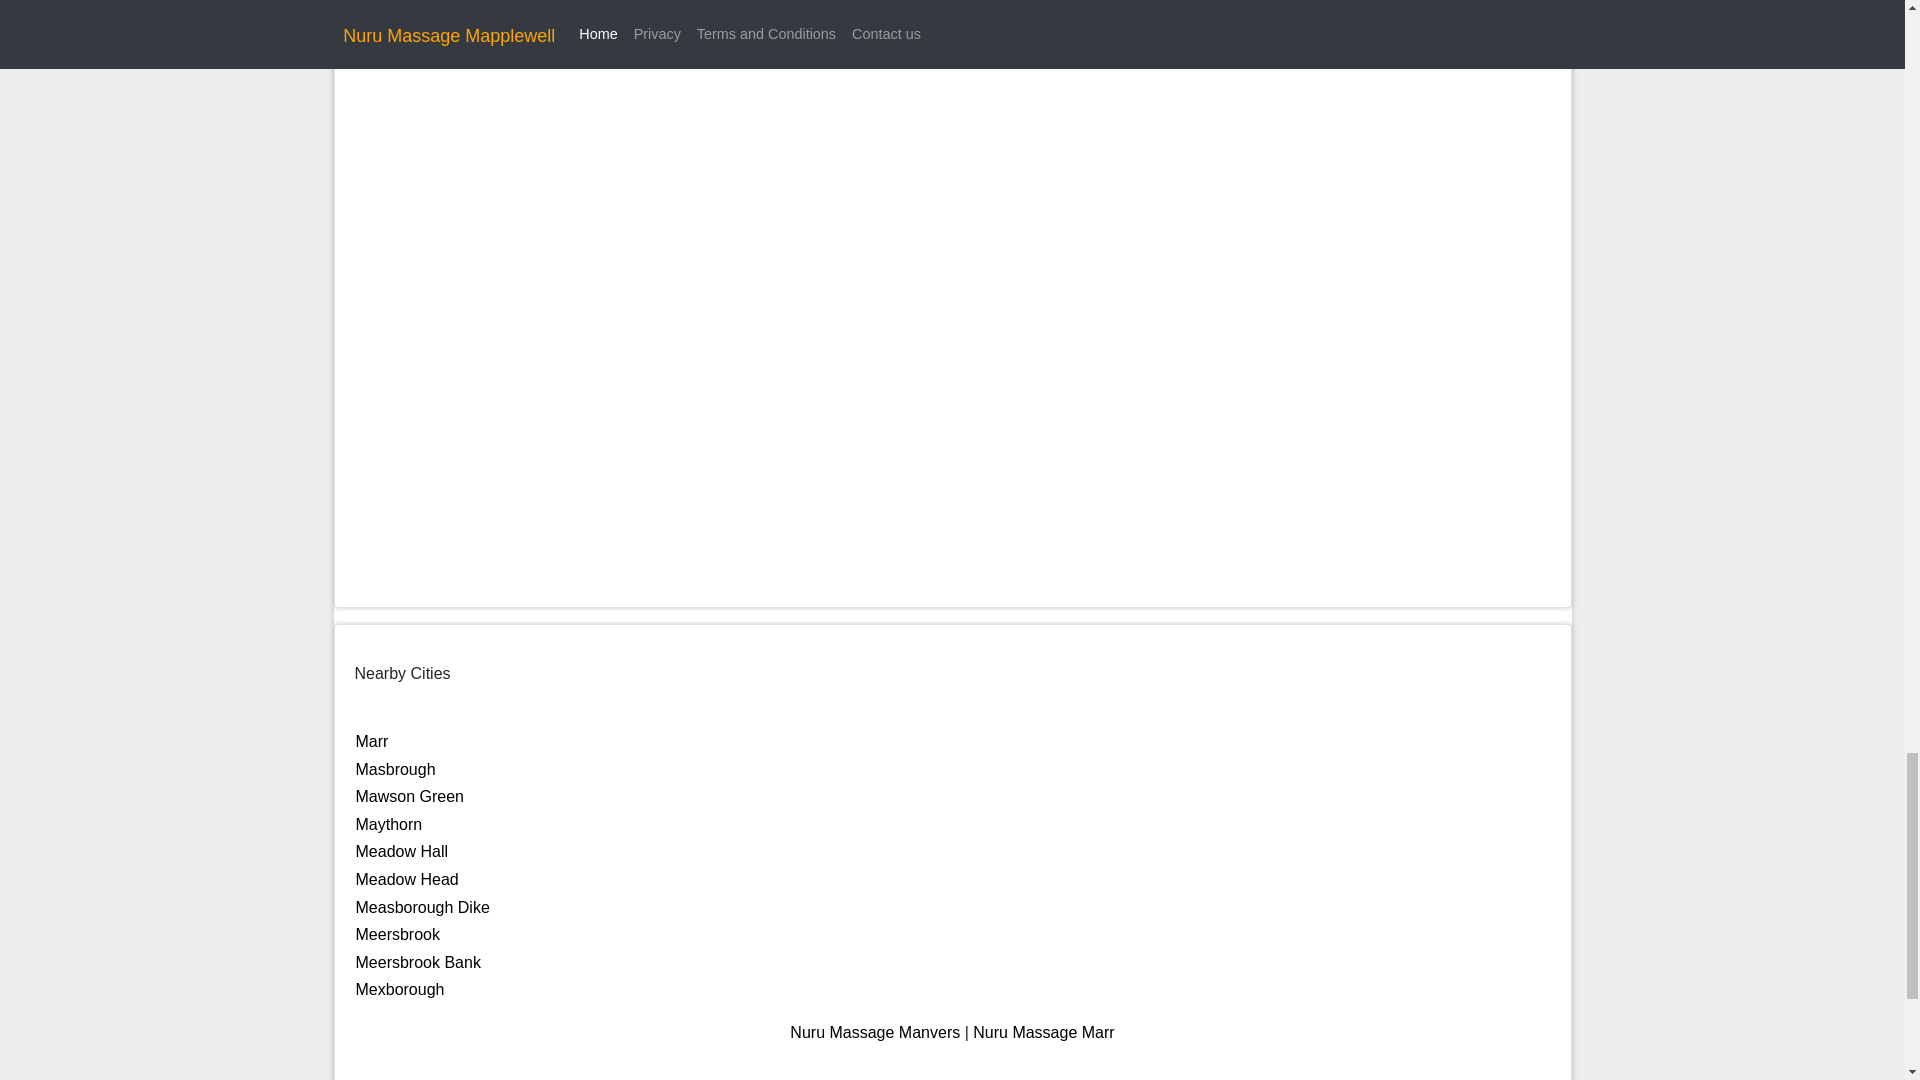  Describe the element at coordinates (1043, 1032) in the screenshot. I see `Nuru Massage Marr` at that location.